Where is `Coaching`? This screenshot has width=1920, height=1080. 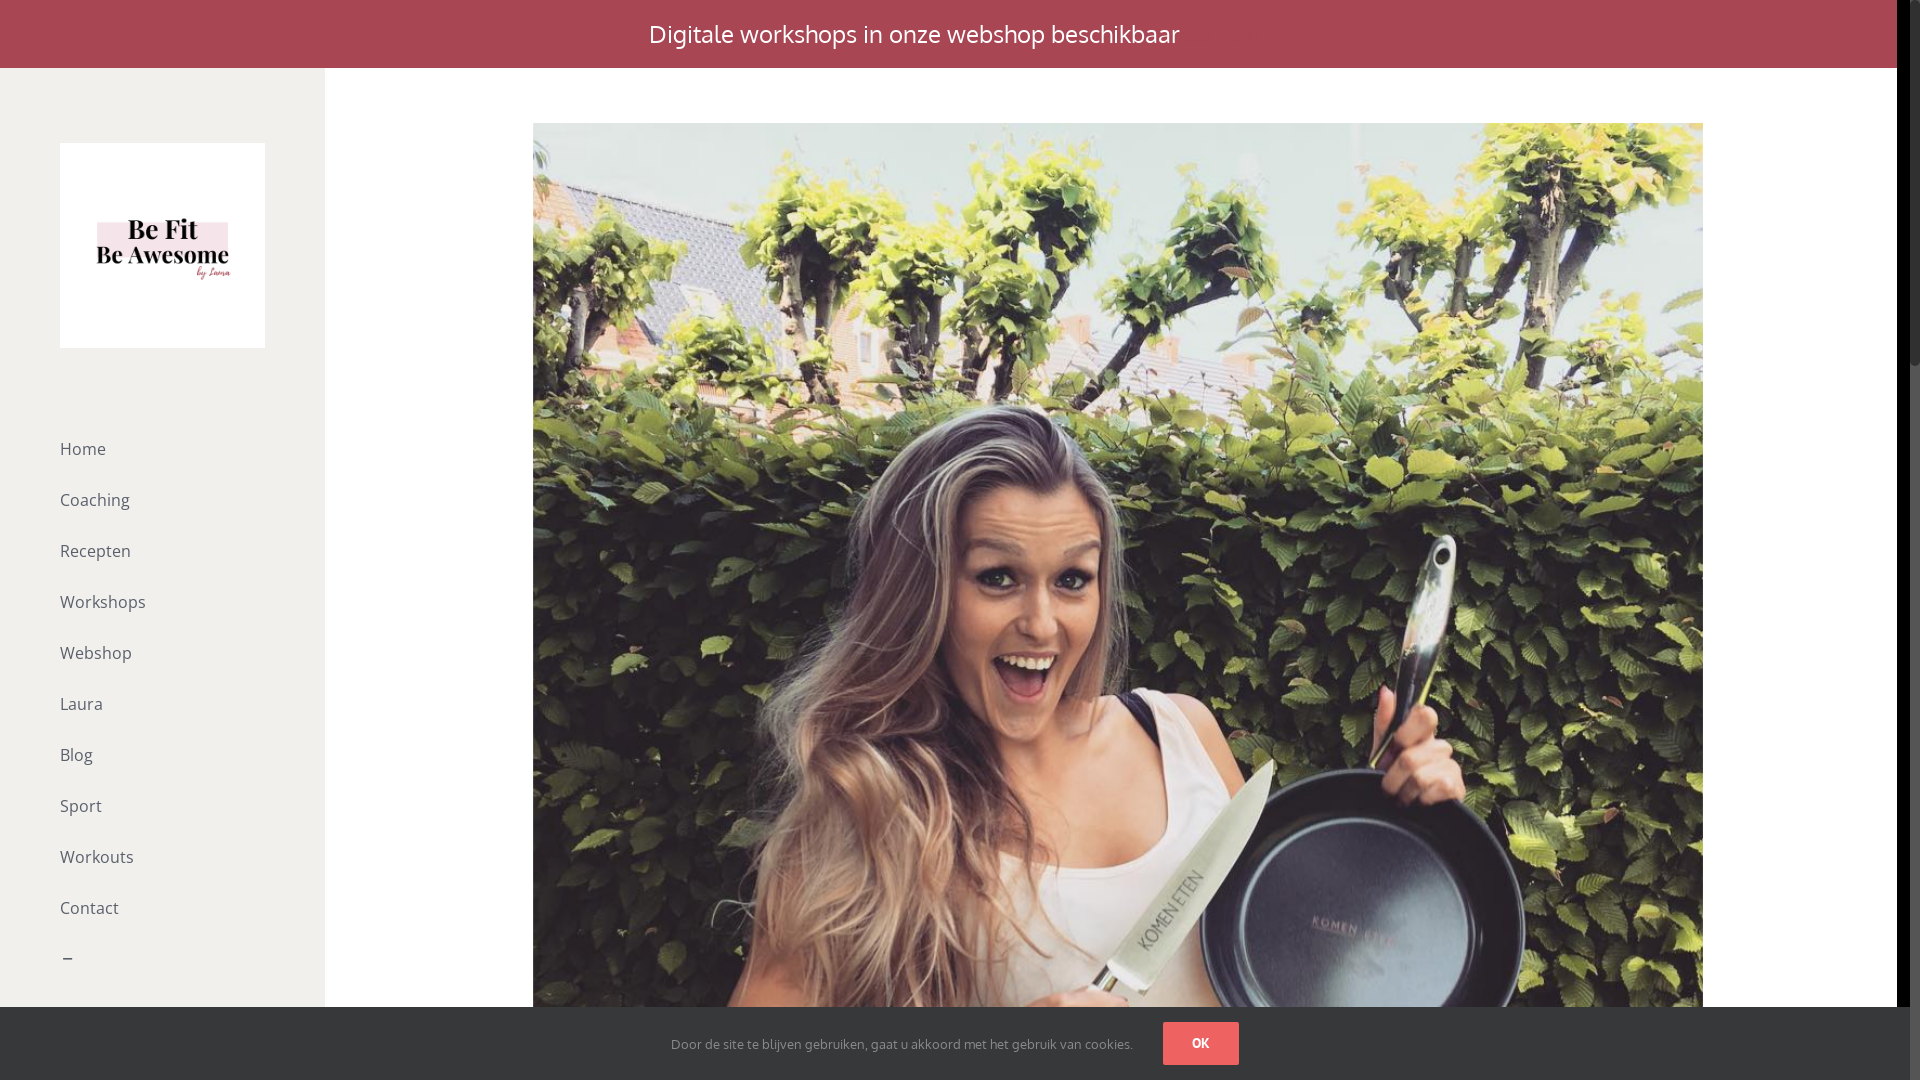
Coaching is located at coordinates (162, 500).